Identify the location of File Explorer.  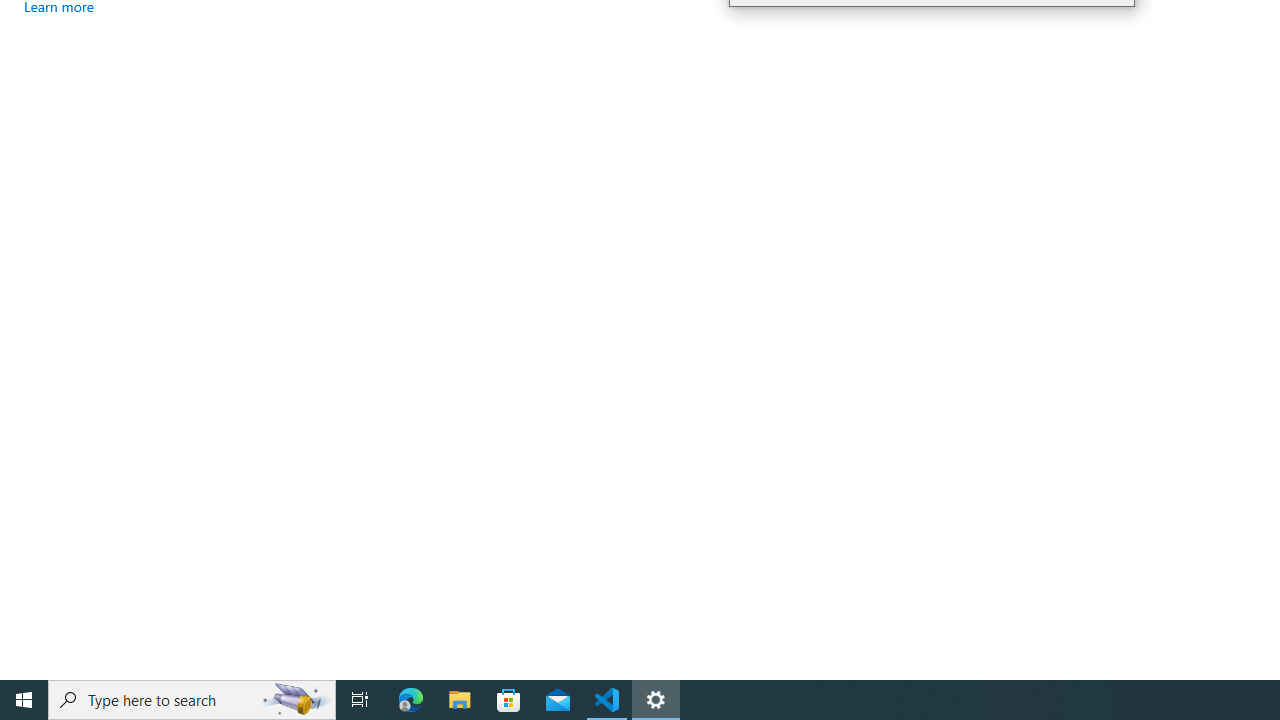
(460, 700).